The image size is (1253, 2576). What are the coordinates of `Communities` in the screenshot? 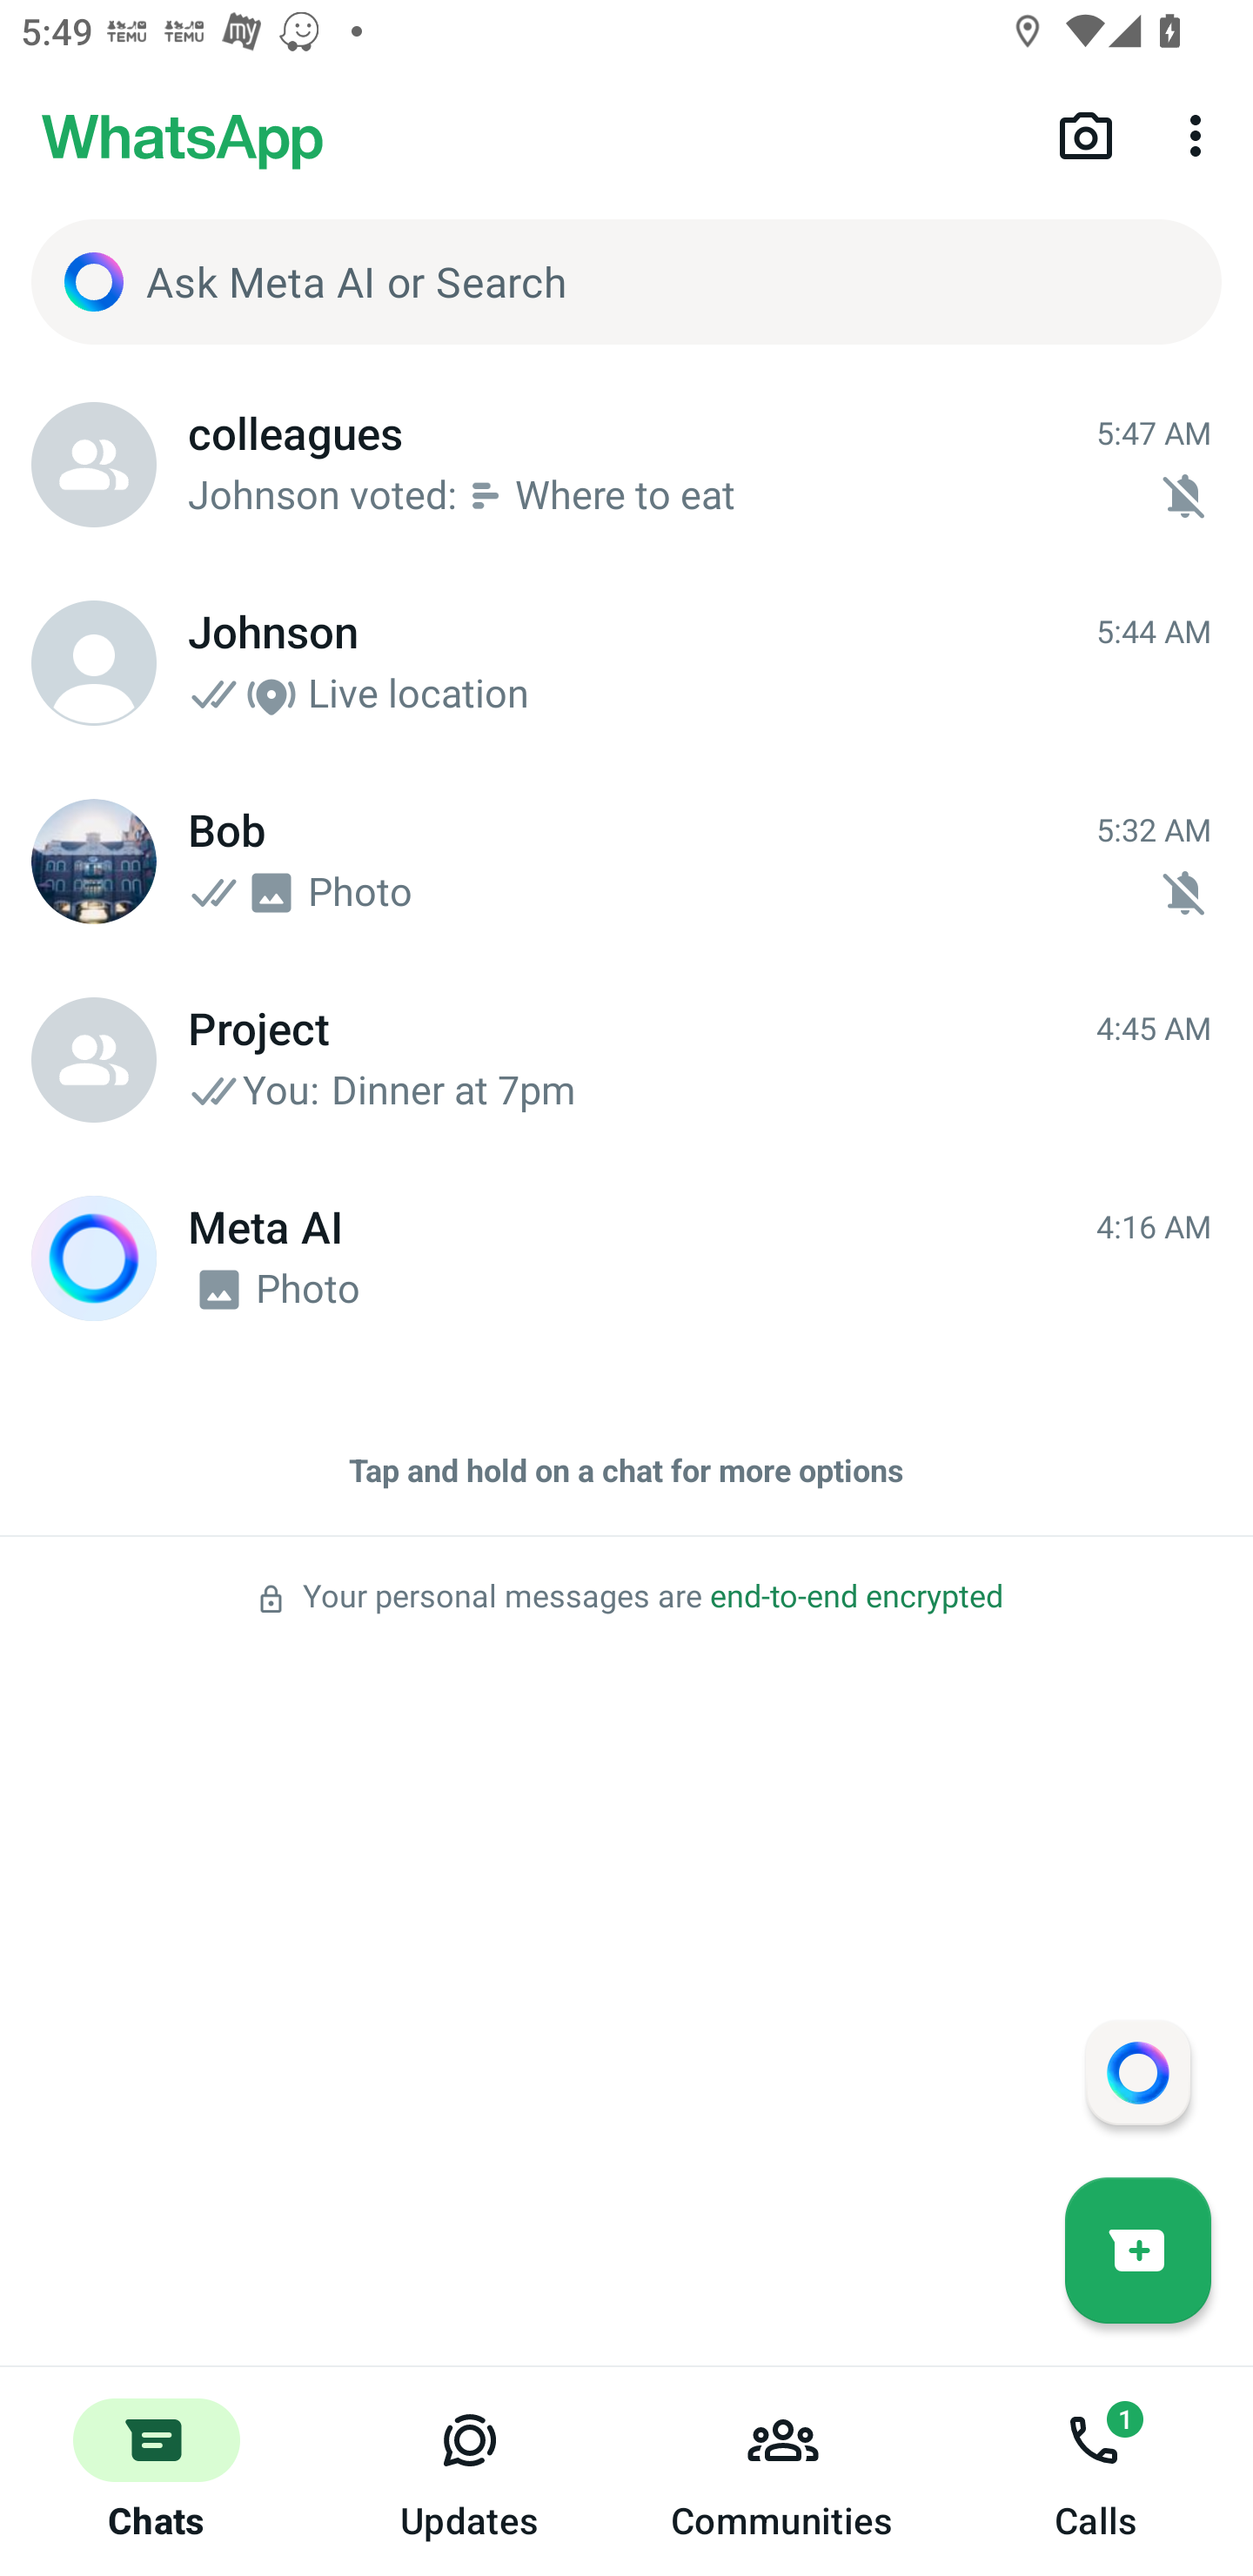 It's located at (783, 2472).